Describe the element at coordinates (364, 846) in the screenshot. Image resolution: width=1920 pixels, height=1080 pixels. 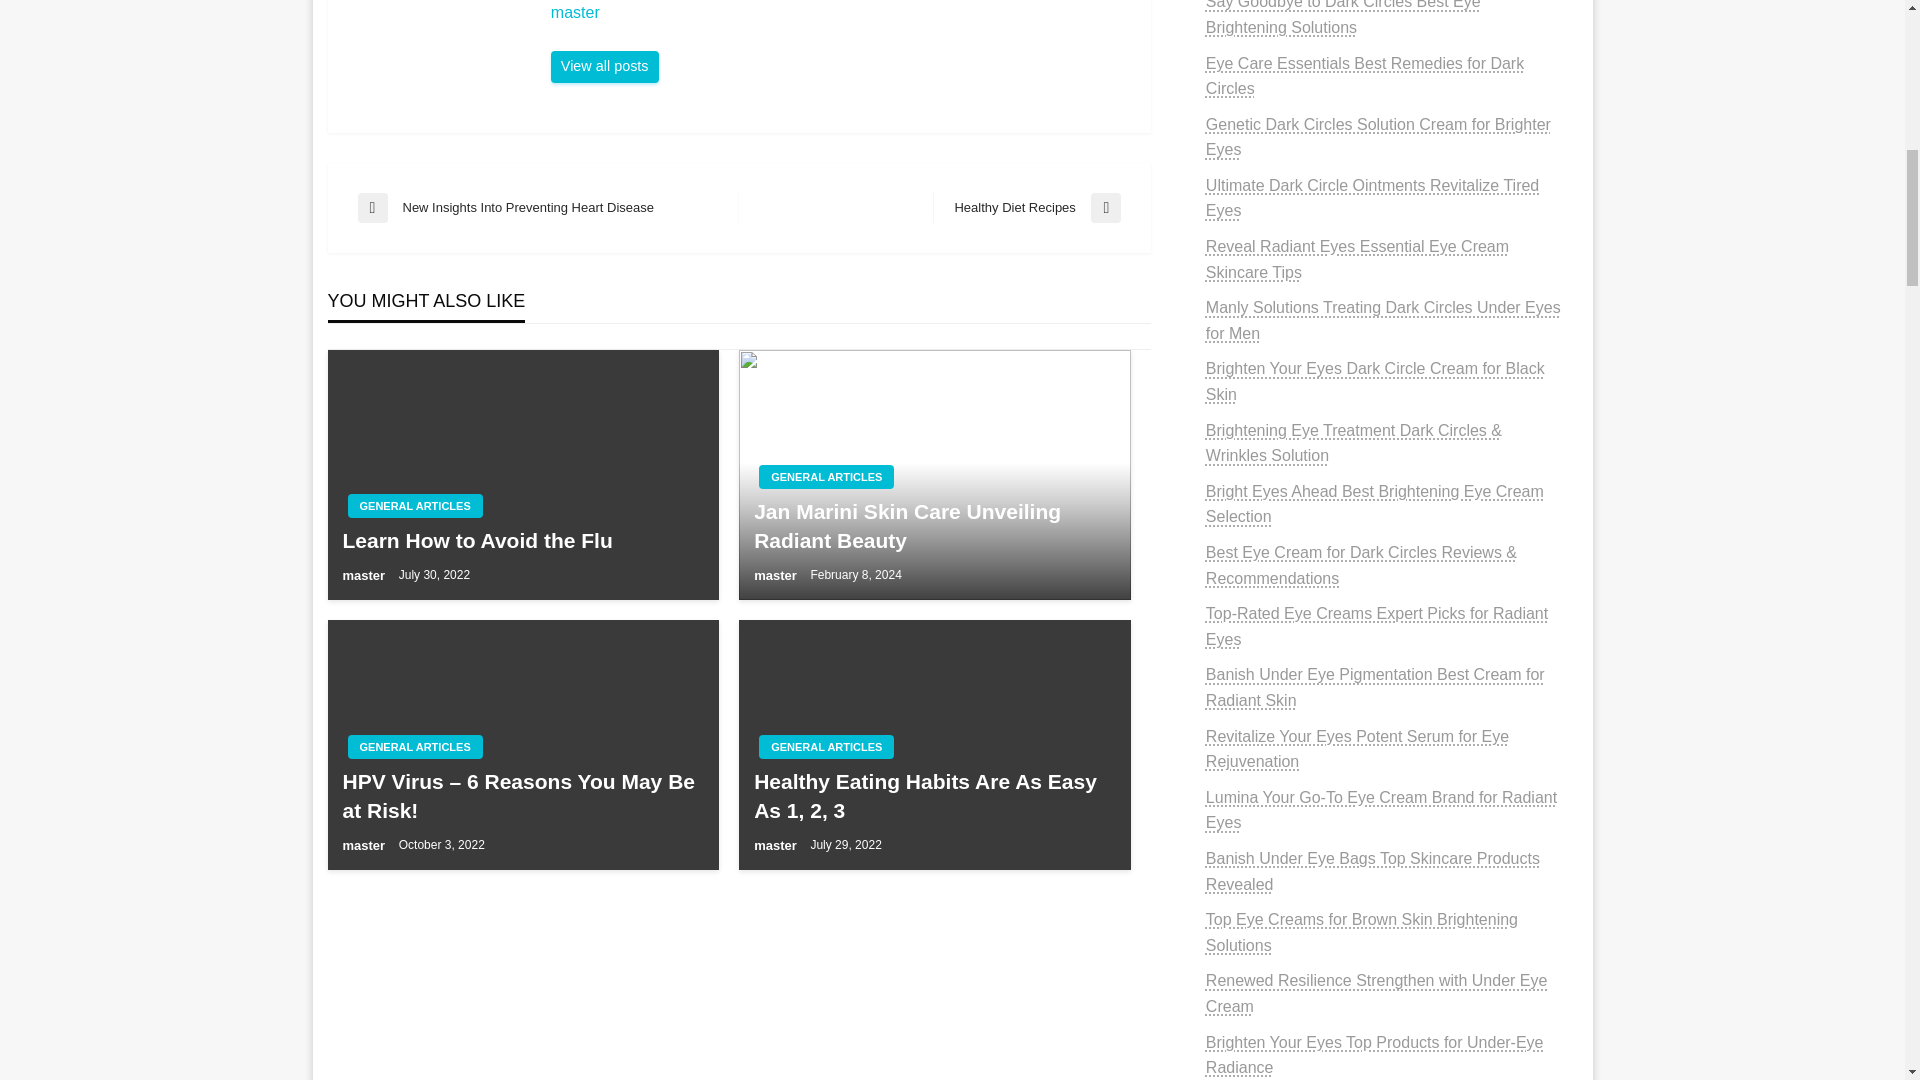
I see `Learn How to Avoid the Flu` at that location.